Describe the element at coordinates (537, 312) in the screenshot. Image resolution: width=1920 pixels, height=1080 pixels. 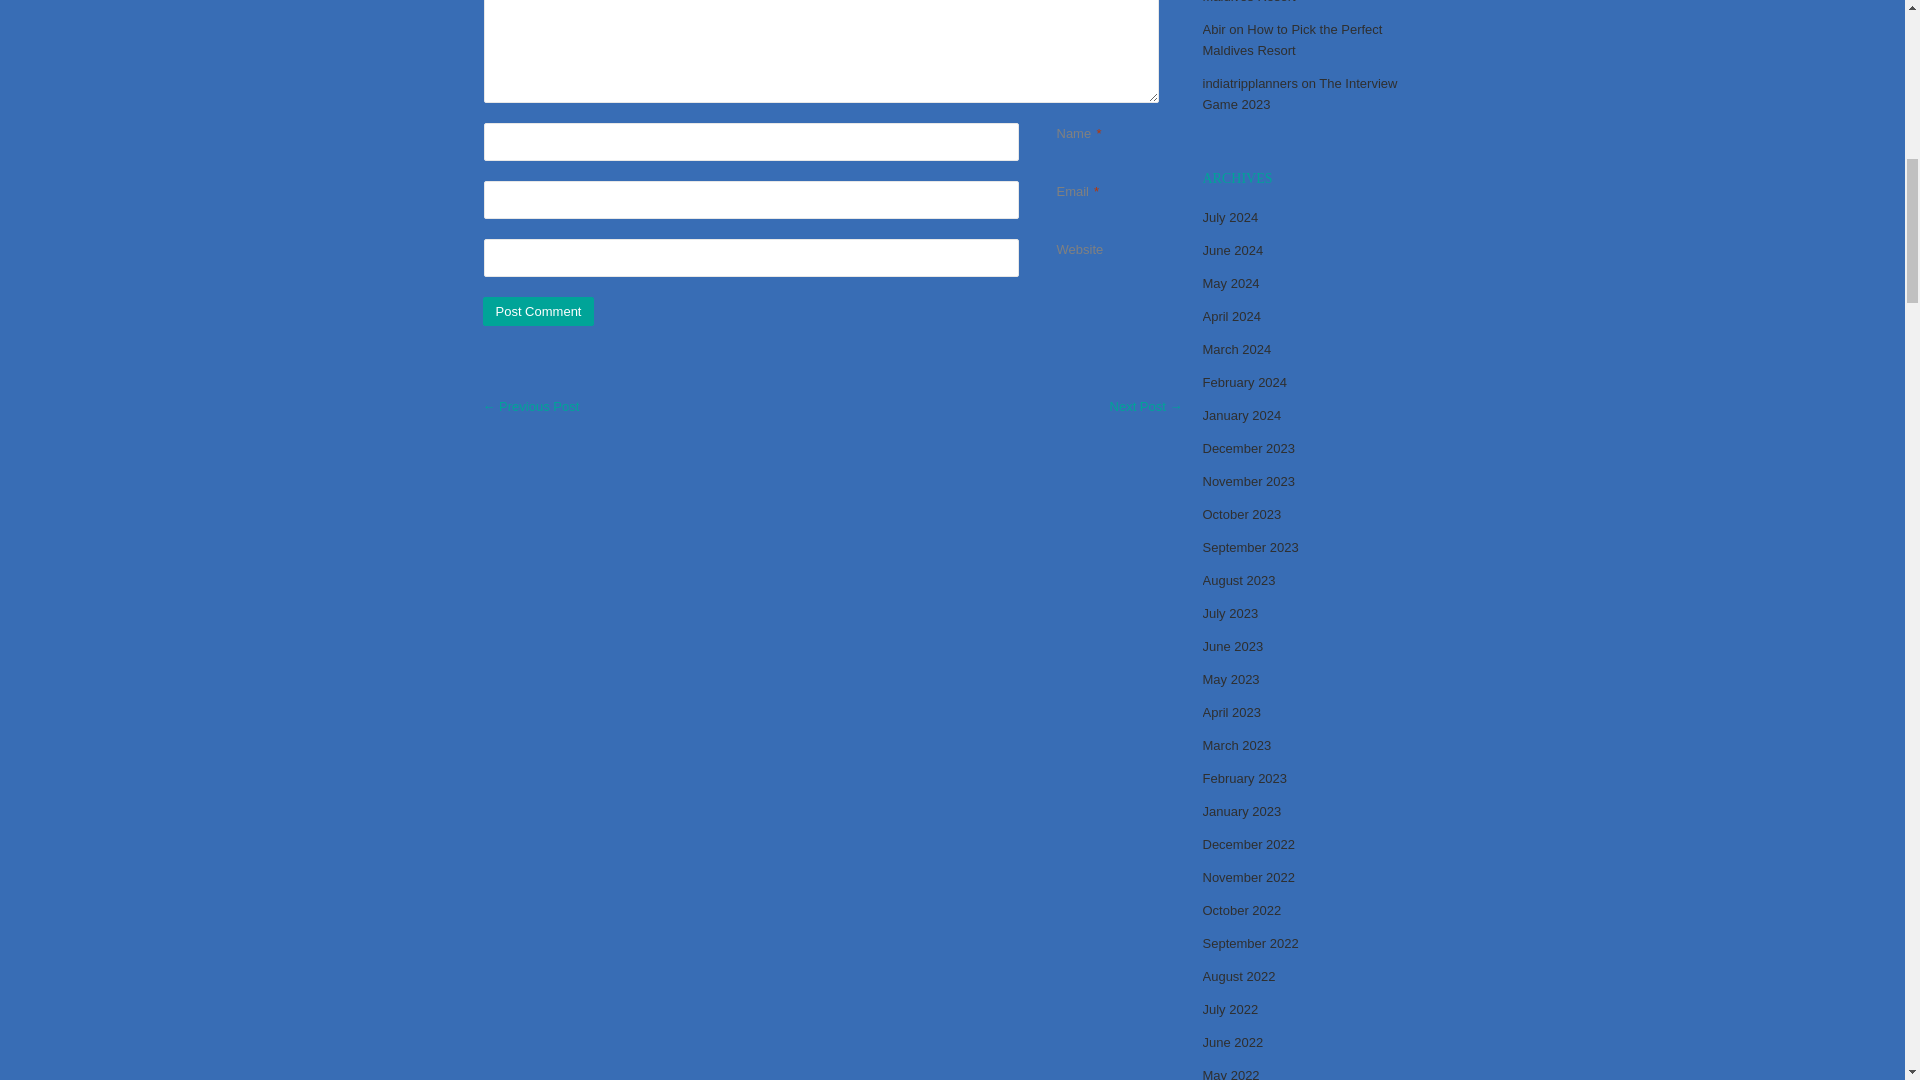
I see `Post Comment` at that location.